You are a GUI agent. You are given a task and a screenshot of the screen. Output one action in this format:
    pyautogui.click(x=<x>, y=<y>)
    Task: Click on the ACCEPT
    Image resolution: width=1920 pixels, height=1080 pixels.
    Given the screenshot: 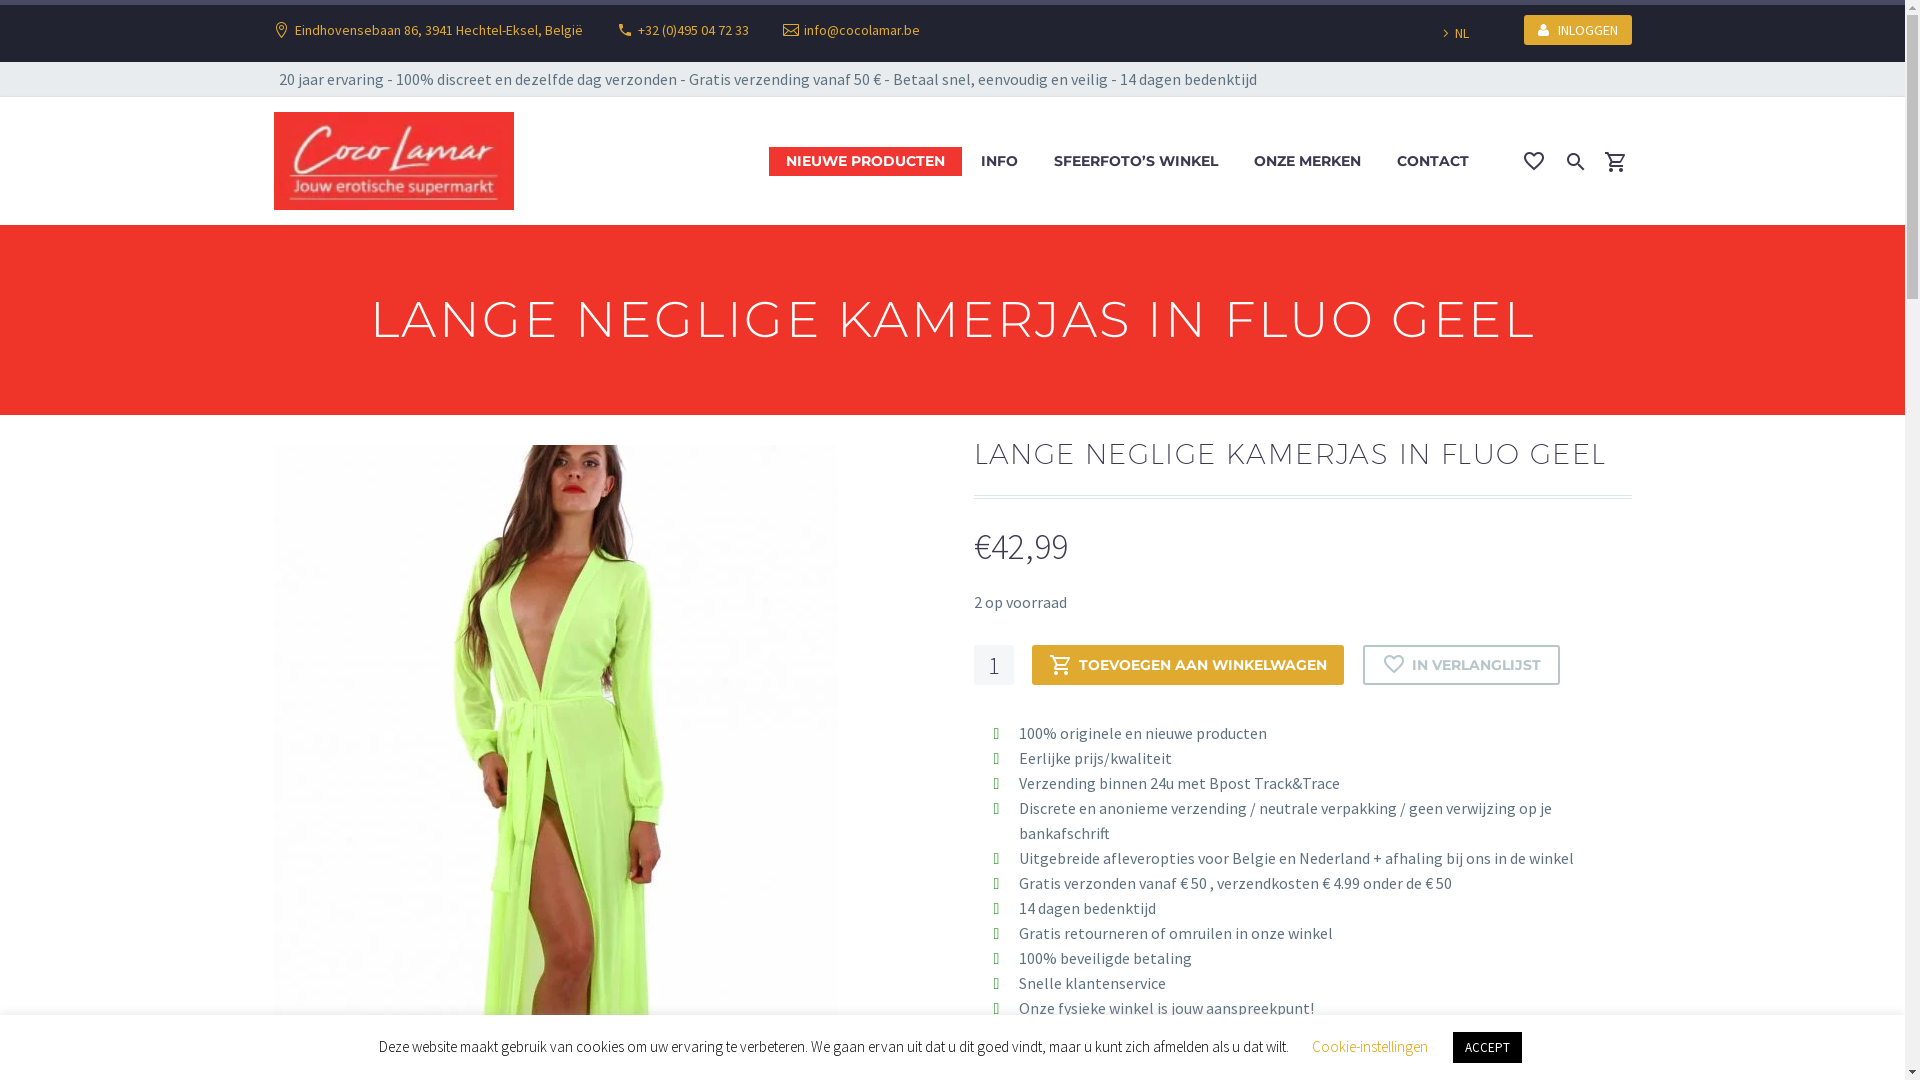 What is the action you would take?
    pyautogui.click(x=1486, y=1048)
    